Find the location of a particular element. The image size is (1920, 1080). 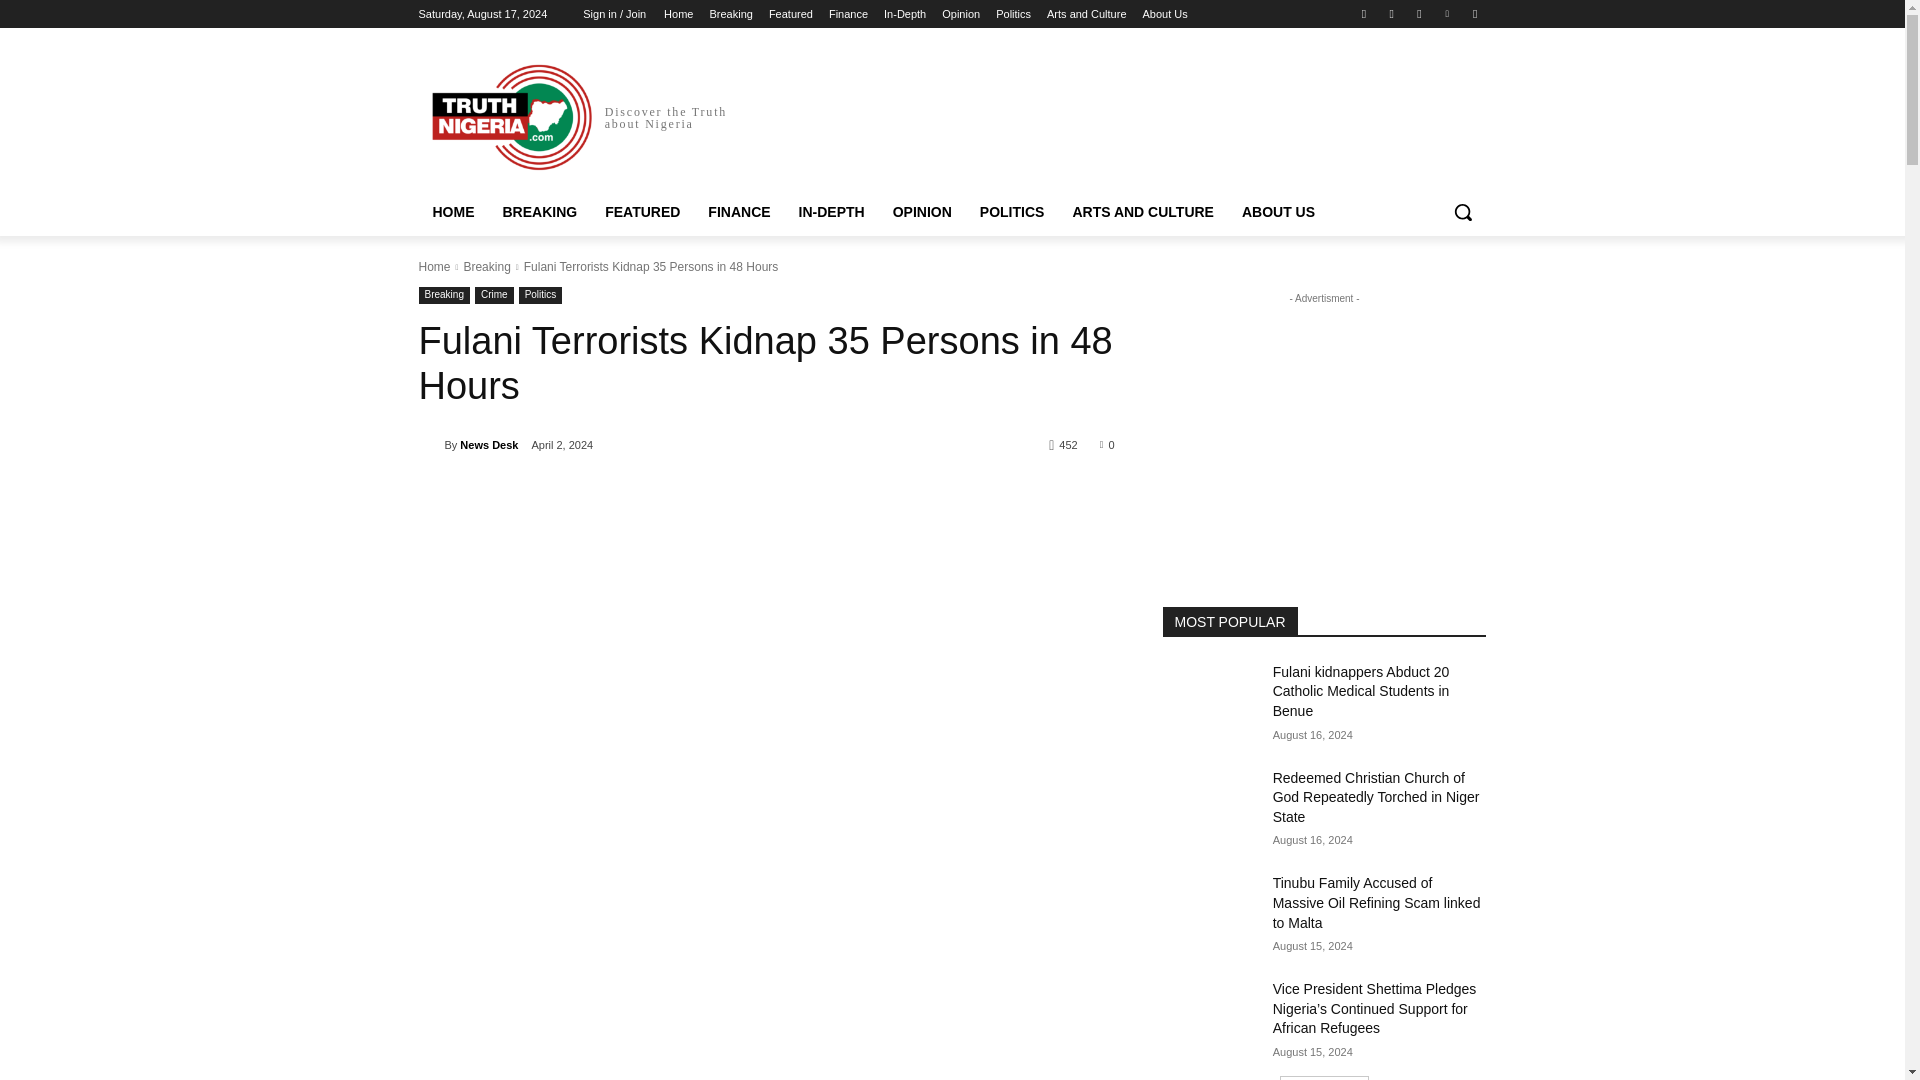

OPINION is located at coordinates (922, 212).